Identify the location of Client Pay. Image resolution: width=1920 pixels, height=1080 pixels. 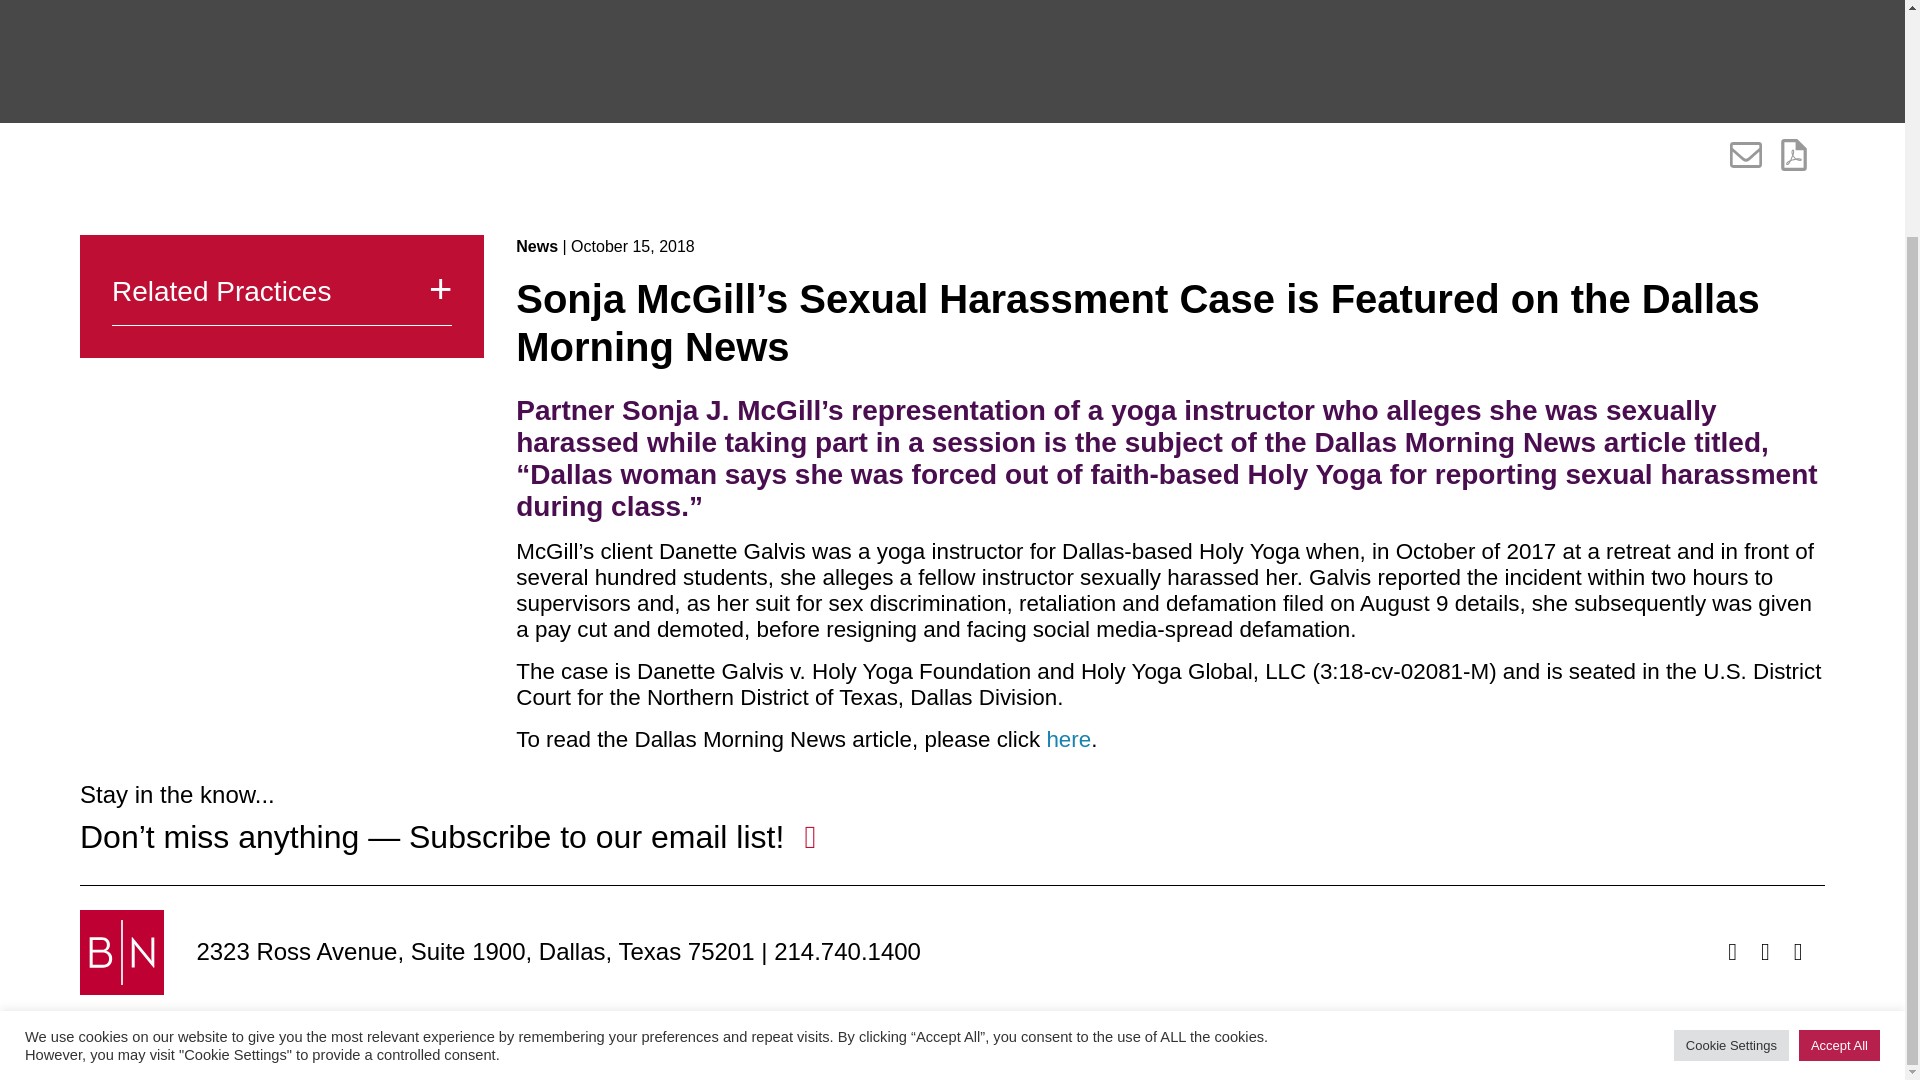
(864, 1054).